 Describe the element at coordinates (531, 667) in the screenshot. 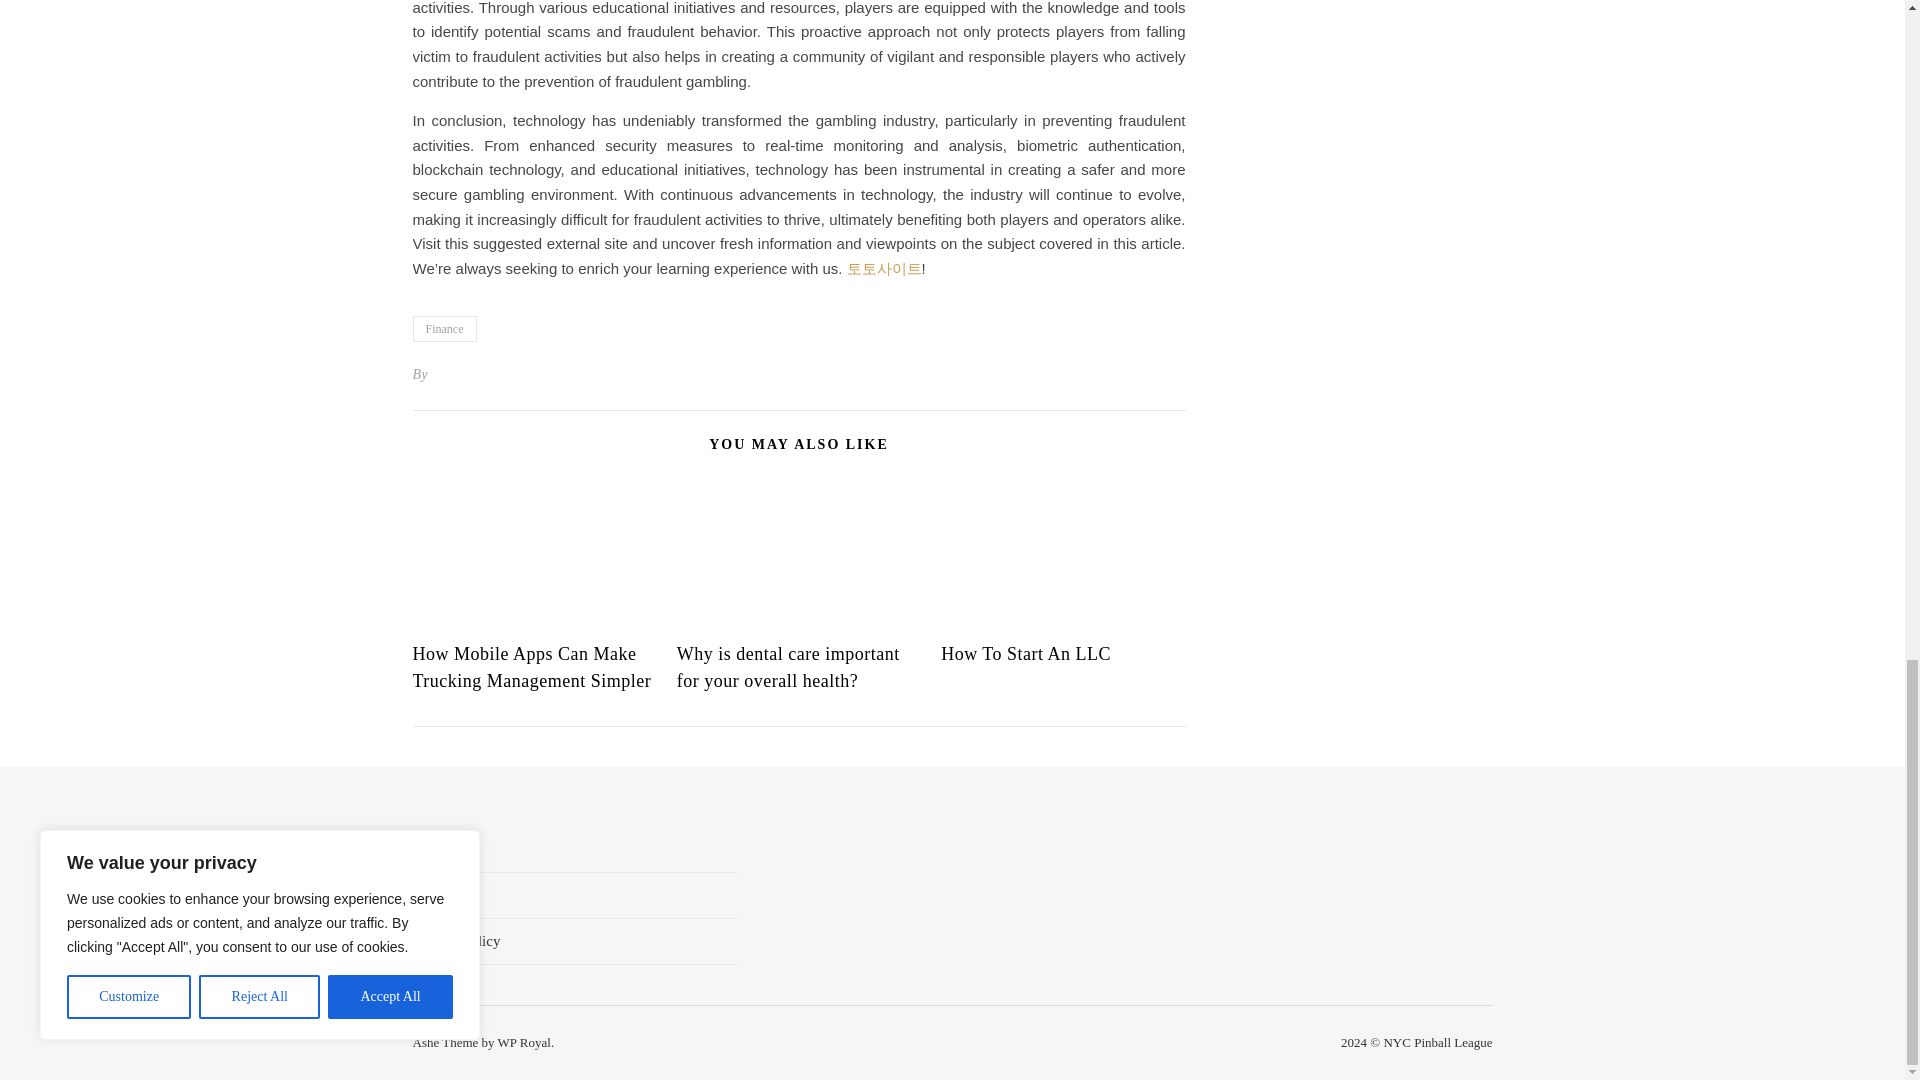

I see `How Mobile Apps Can Make Trucking Management Simpler` at that location.